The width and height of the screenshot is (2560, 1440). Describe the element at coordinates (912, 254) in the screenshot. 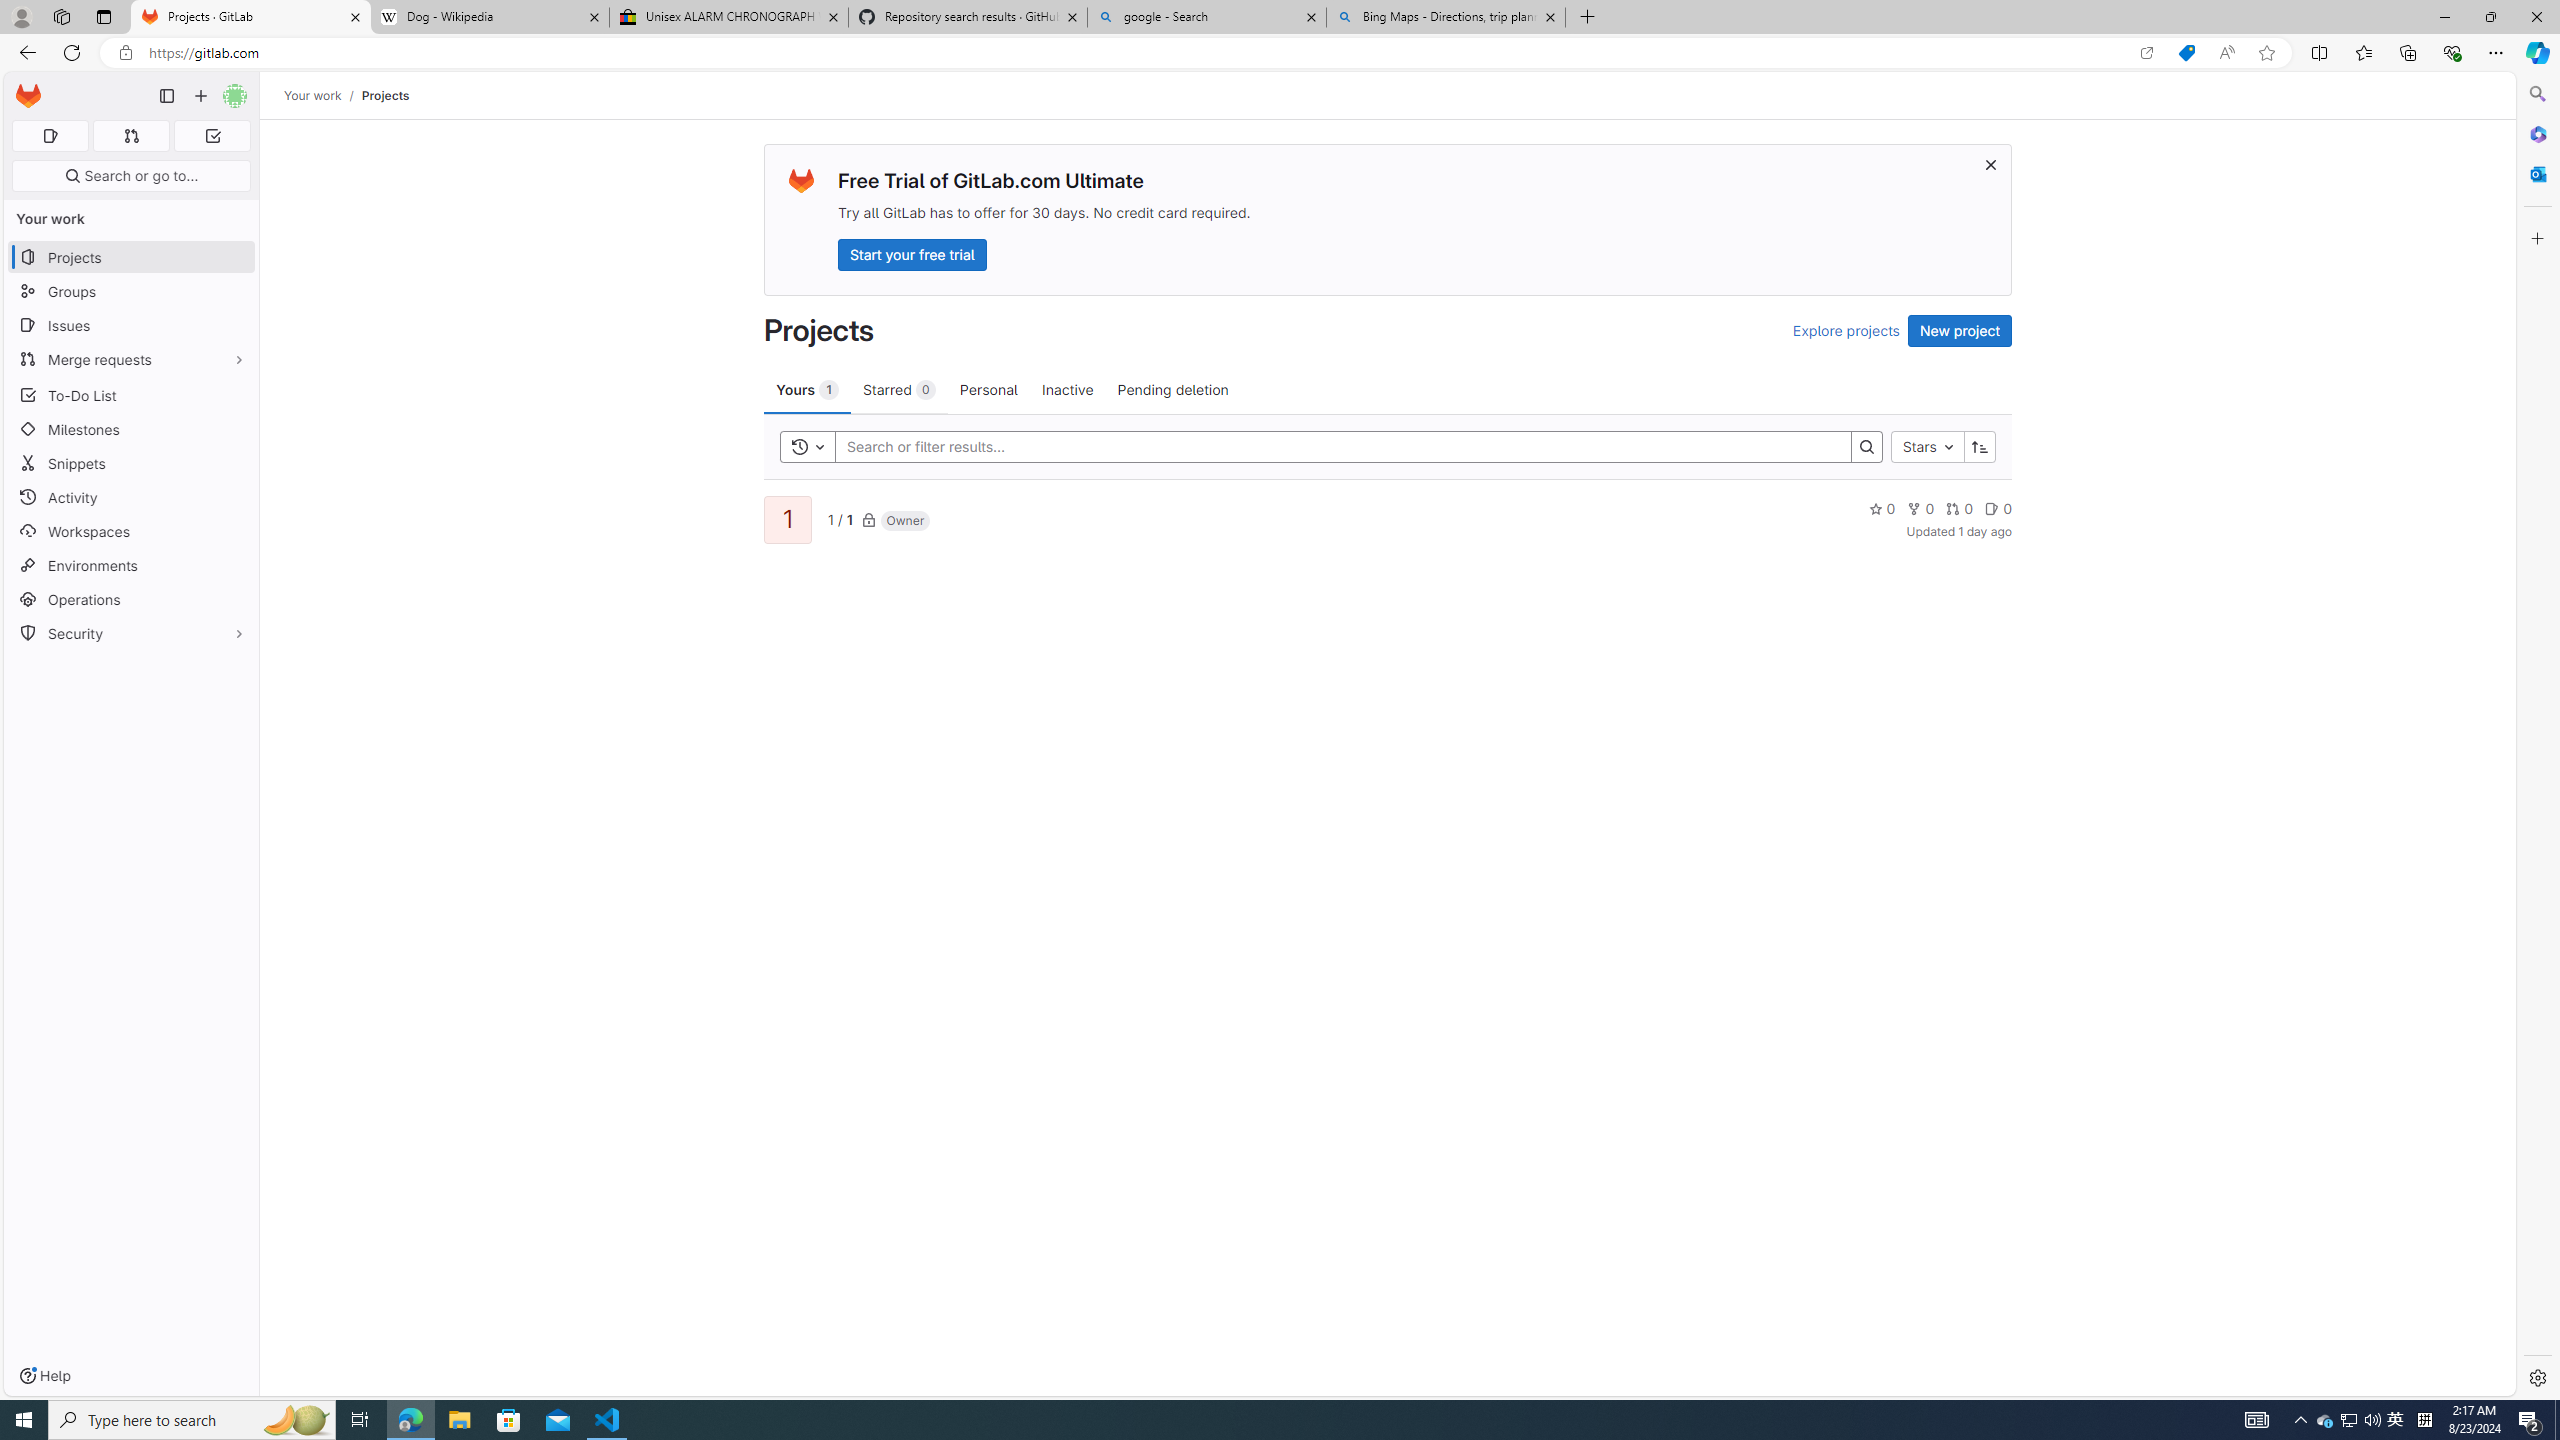

I see `Start your free trial` at that location.